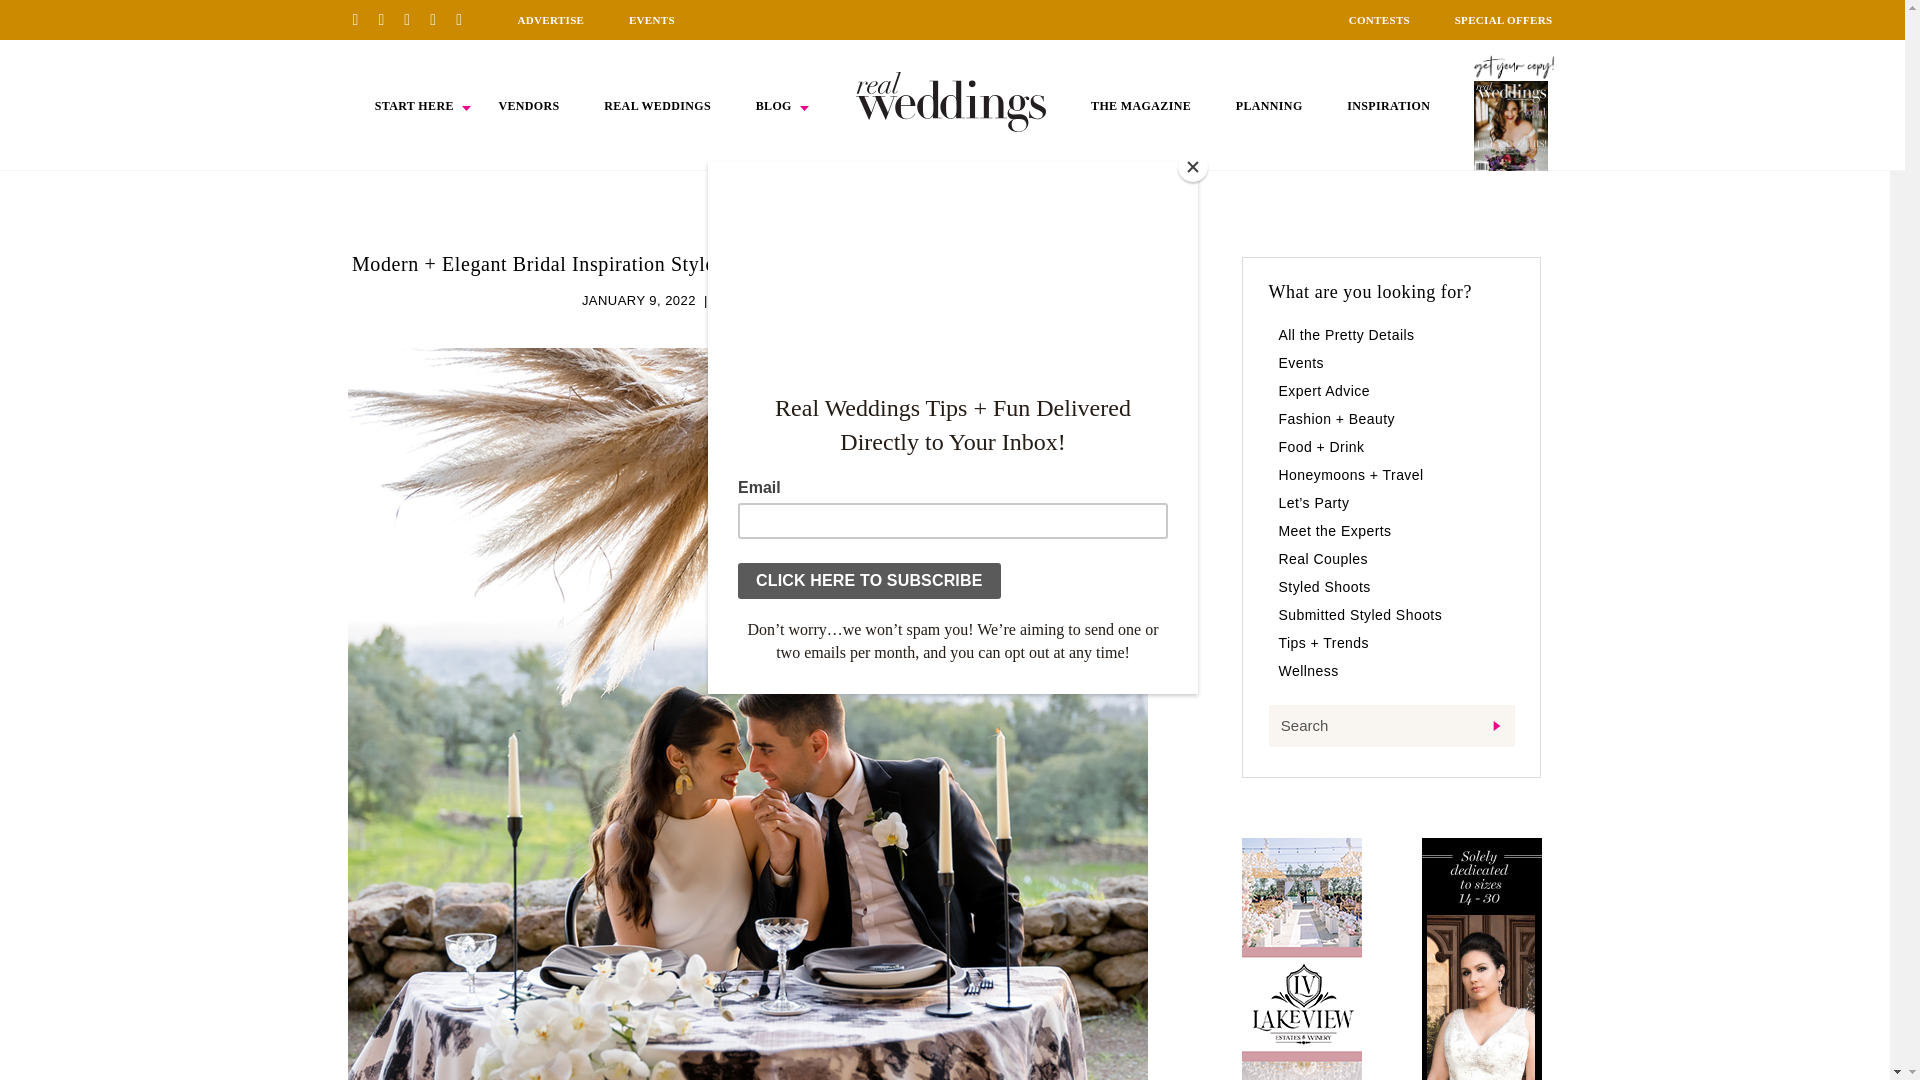 The width and height of the screenshot is (1920, 1080). Describe the element at coordinates (550, 20) in the screenshot. I see `ADVERTISE` at that location.